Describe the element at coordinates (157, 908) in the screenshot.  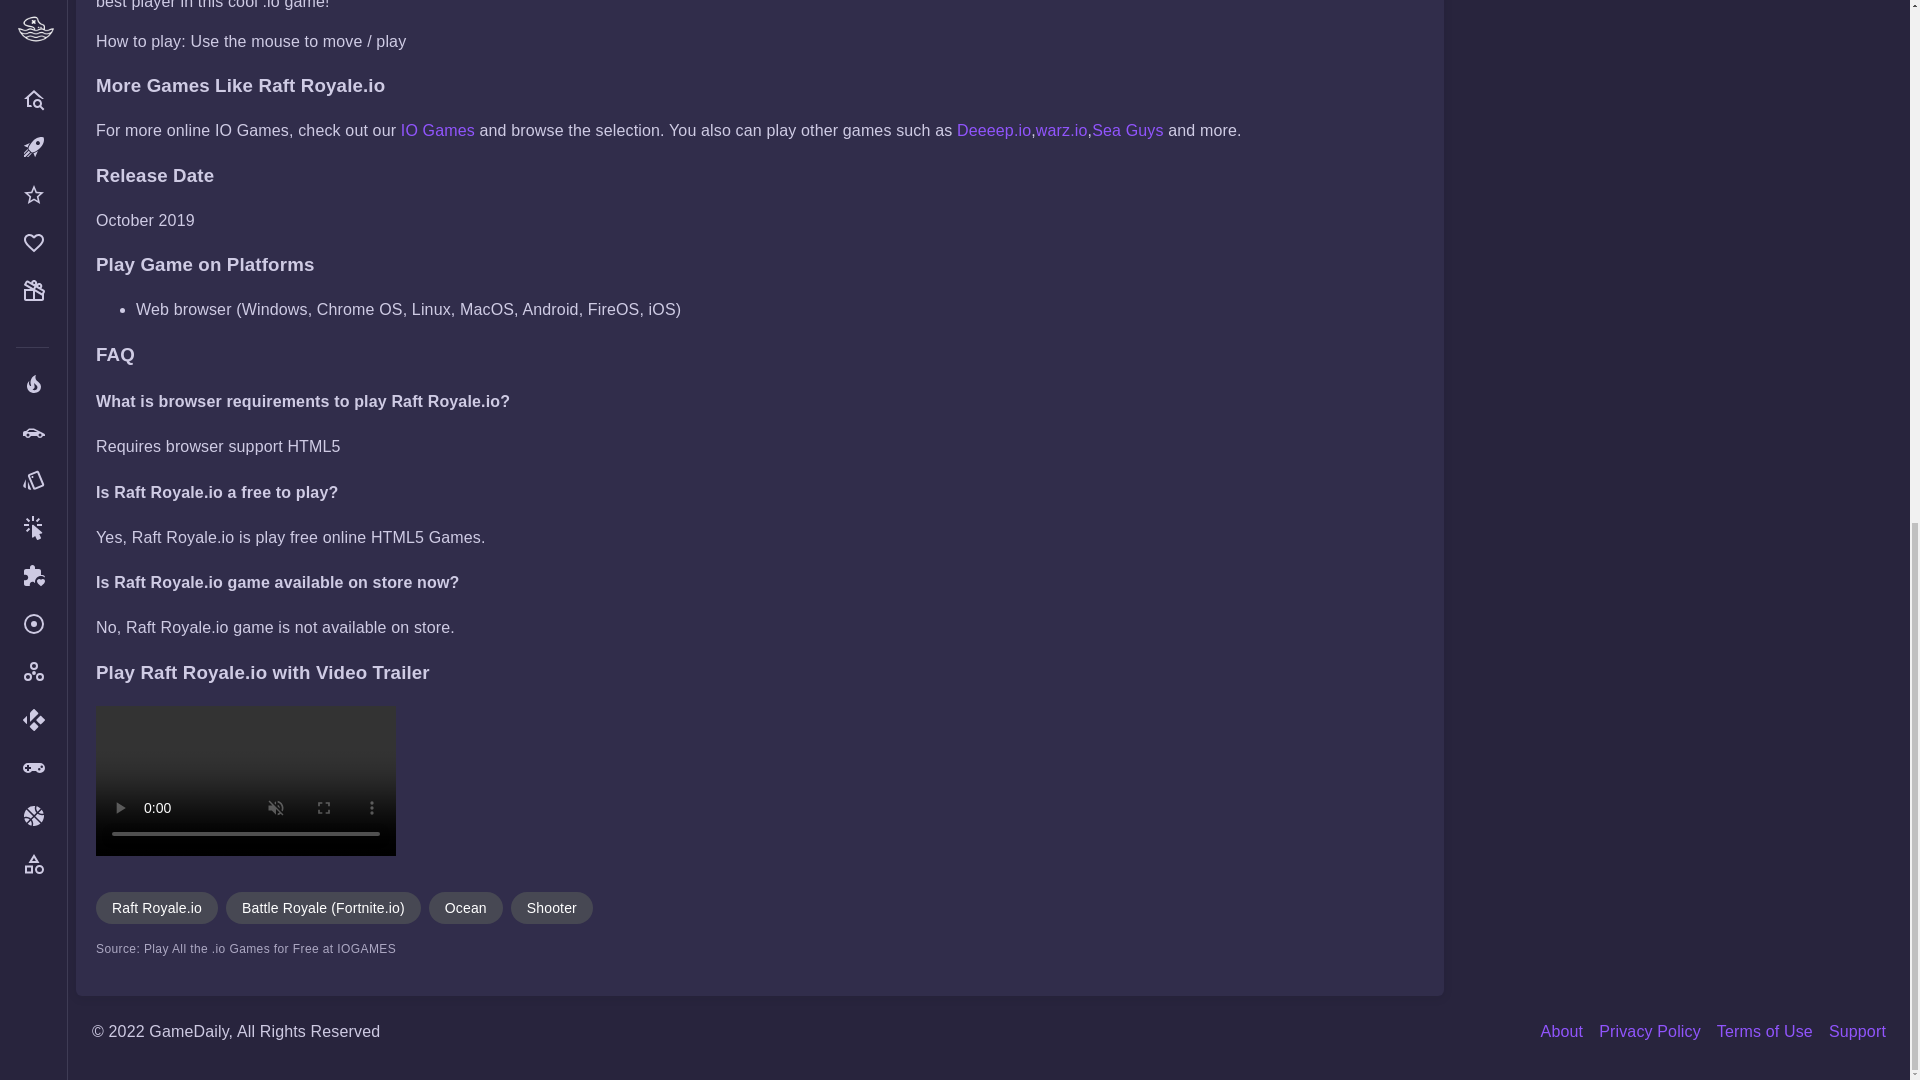
I see `Raft Royale.io` at that location.